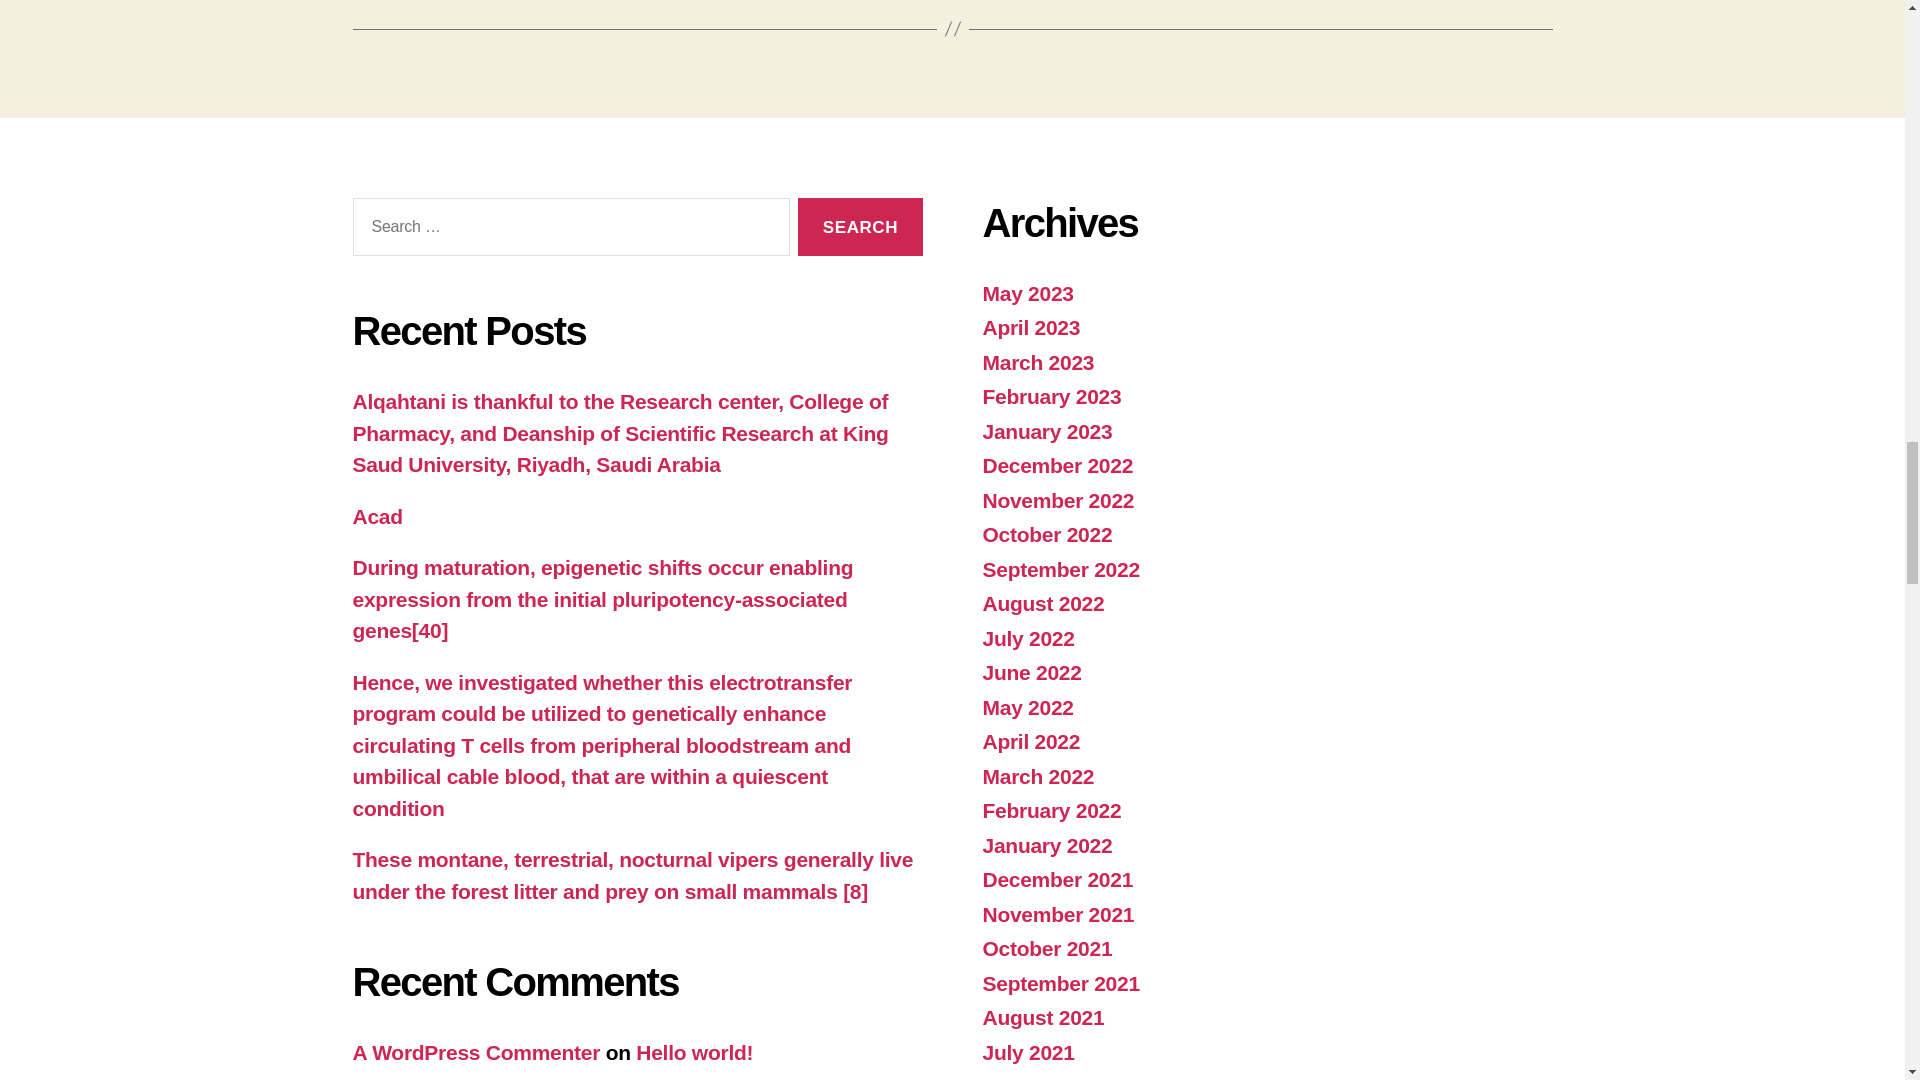 The width and height of the screenshot is (1920, 1080). I want to click on A WordPress Commenter, so click(475, 1052).